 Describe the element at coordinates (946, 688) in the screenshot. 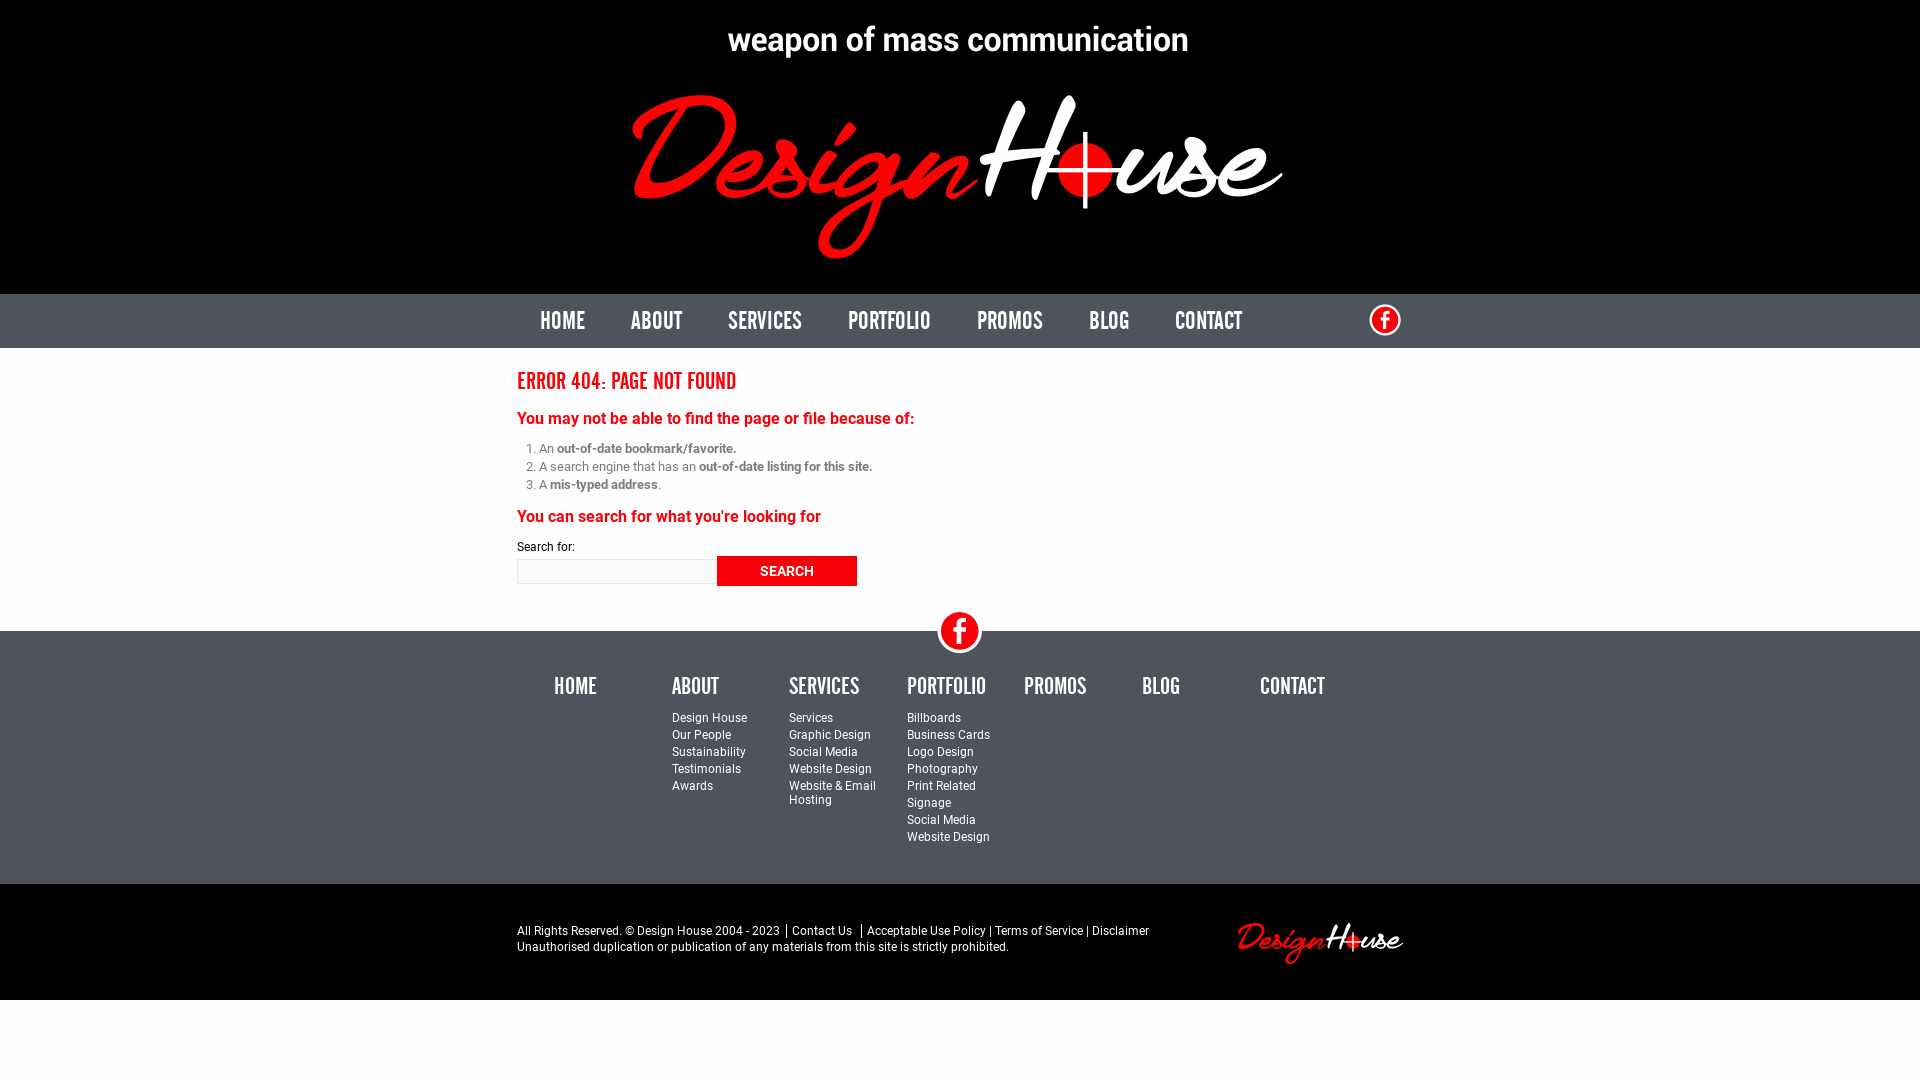

I see `PORTFOLIO` at that location.